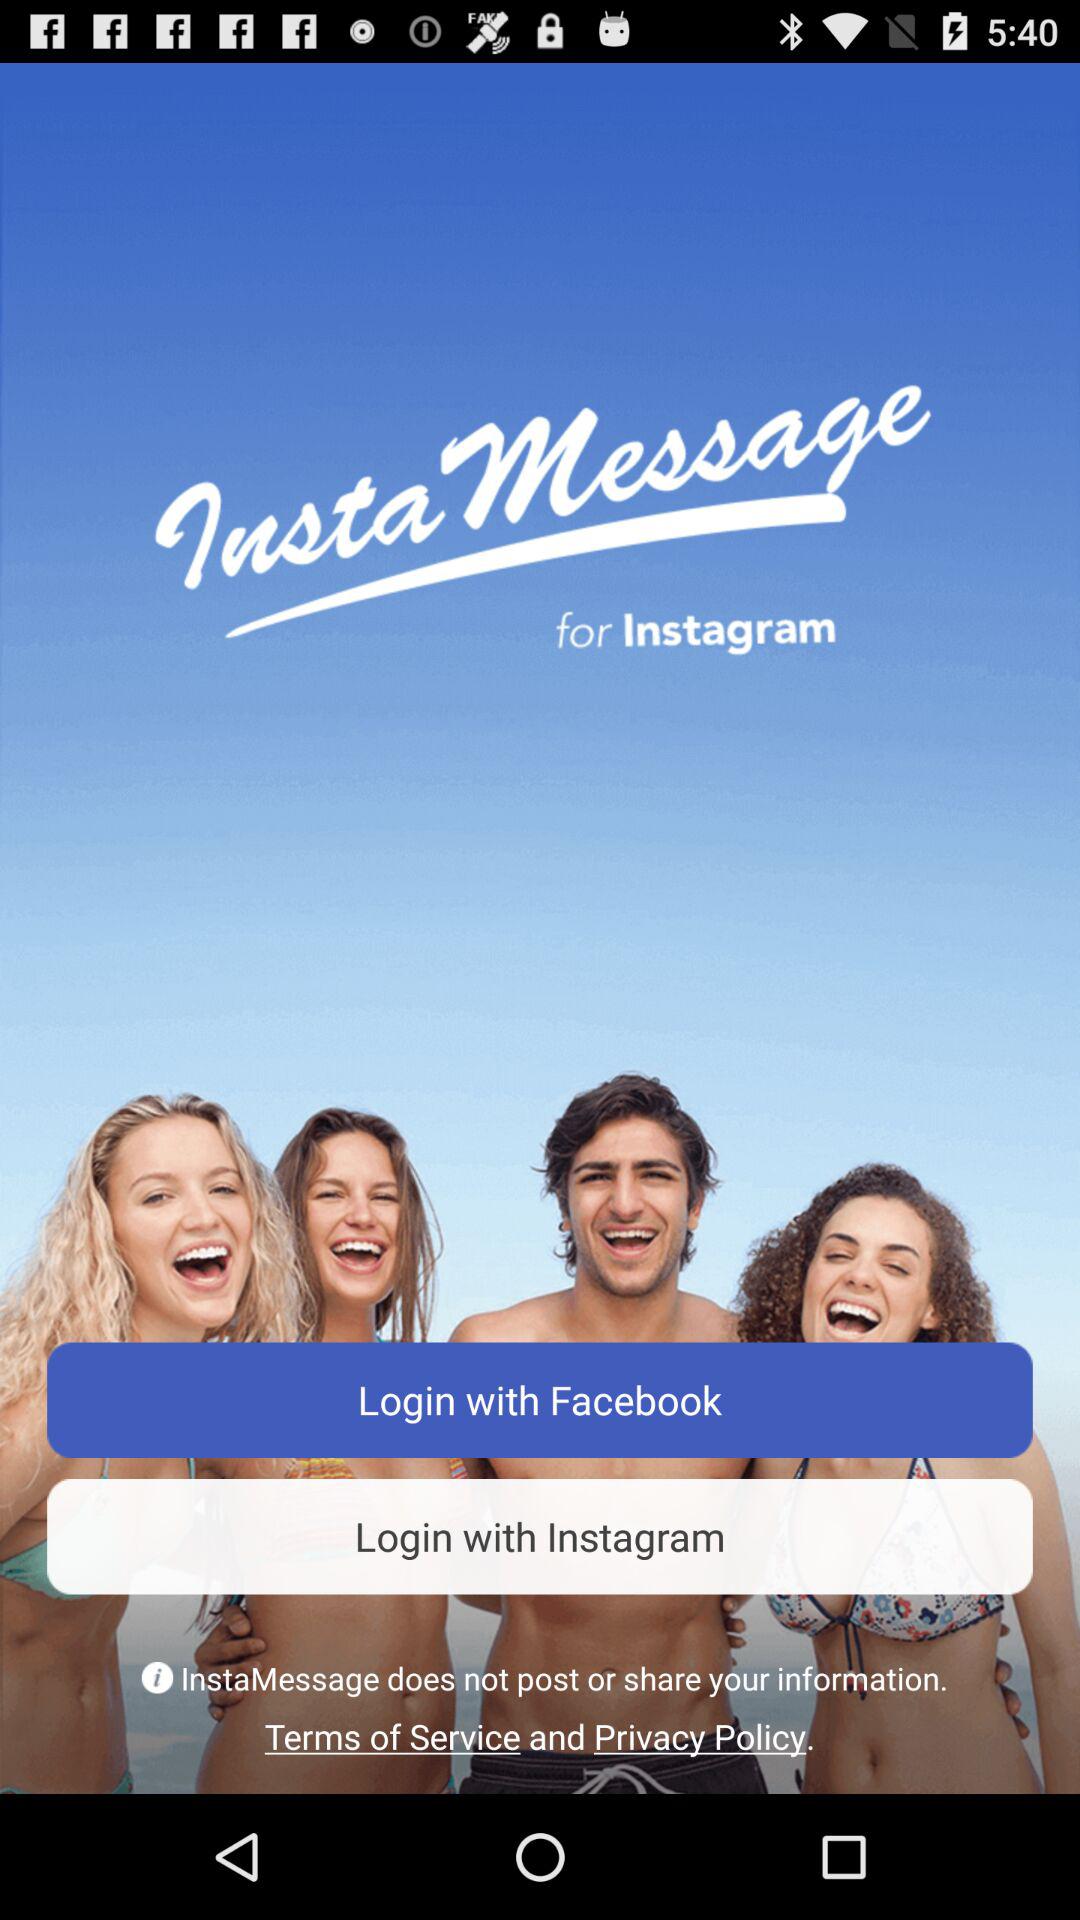 The height and width of the screenshot is (1920, 1080). I want to click on swipe until terms of service, so click(540, 1736).